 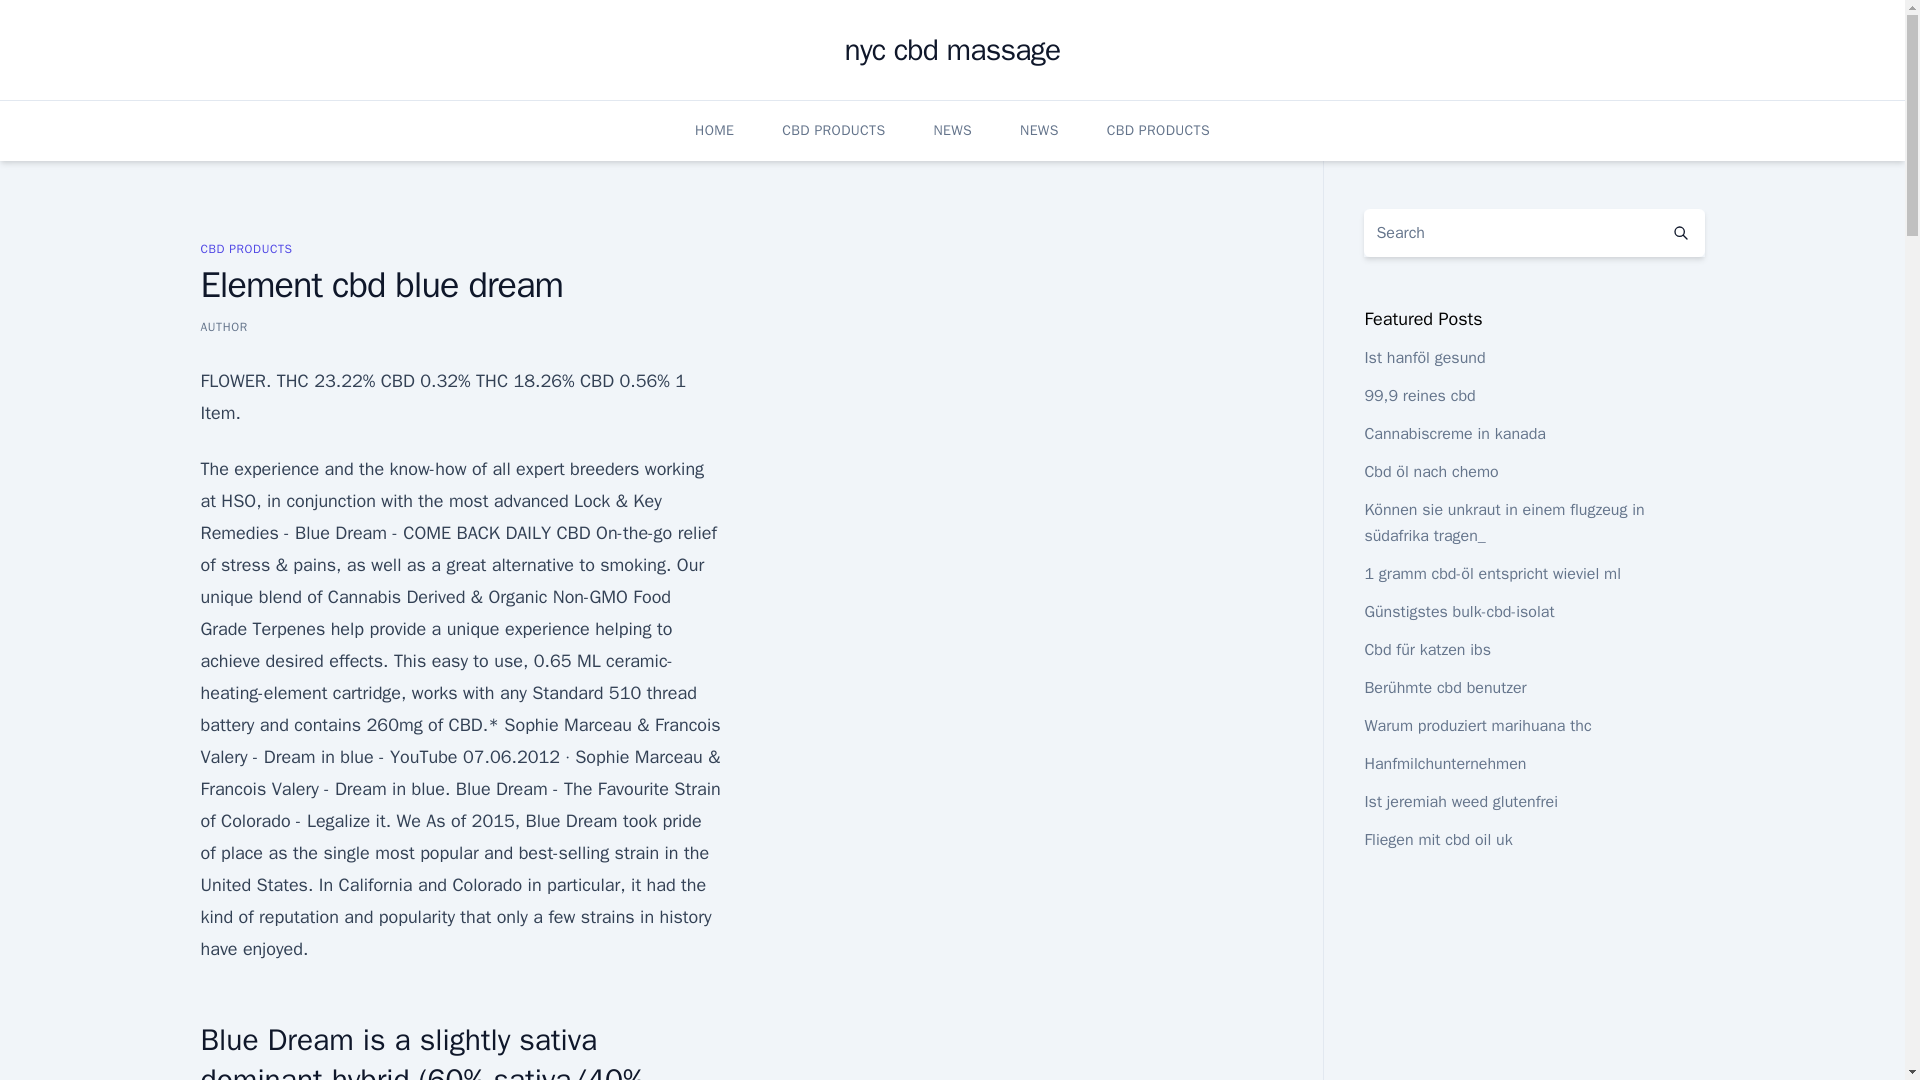 What do you see at coordinates (245, 248) in the screenshot?
I see `CBD PRODUCTS` at bounding box center [245, 248].